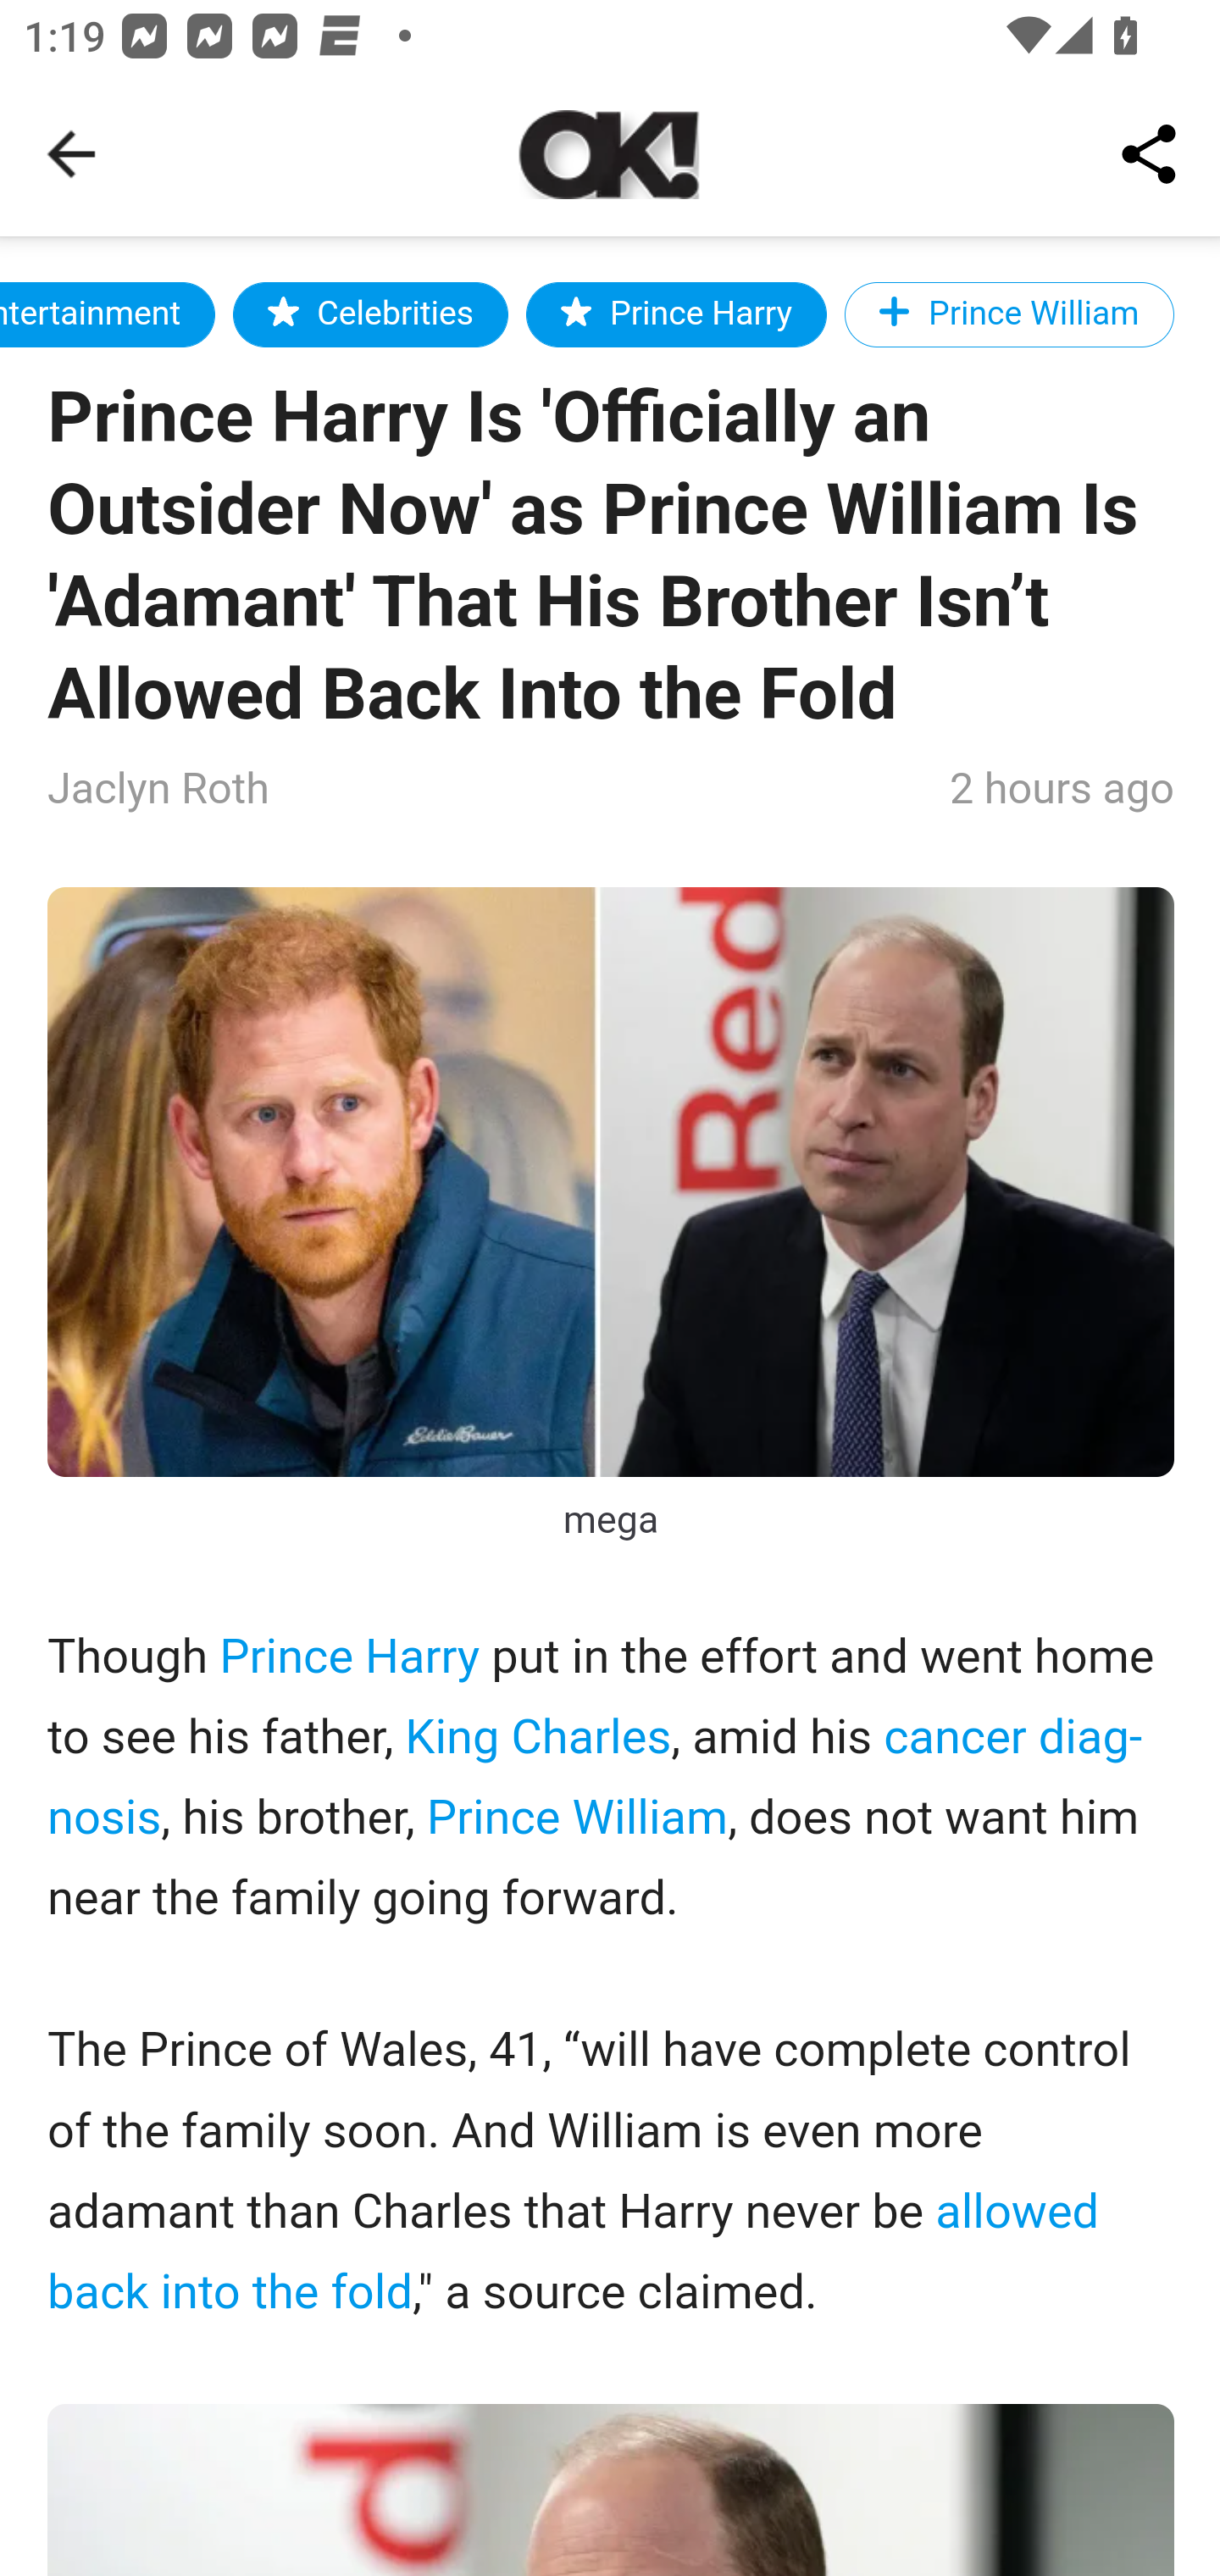 Image resolution: width=1220 pixels, height=2576 pixels. Describe the element at coordinates (596, 1778) in the screenshot. I see `cancer diagnosis` at that location.